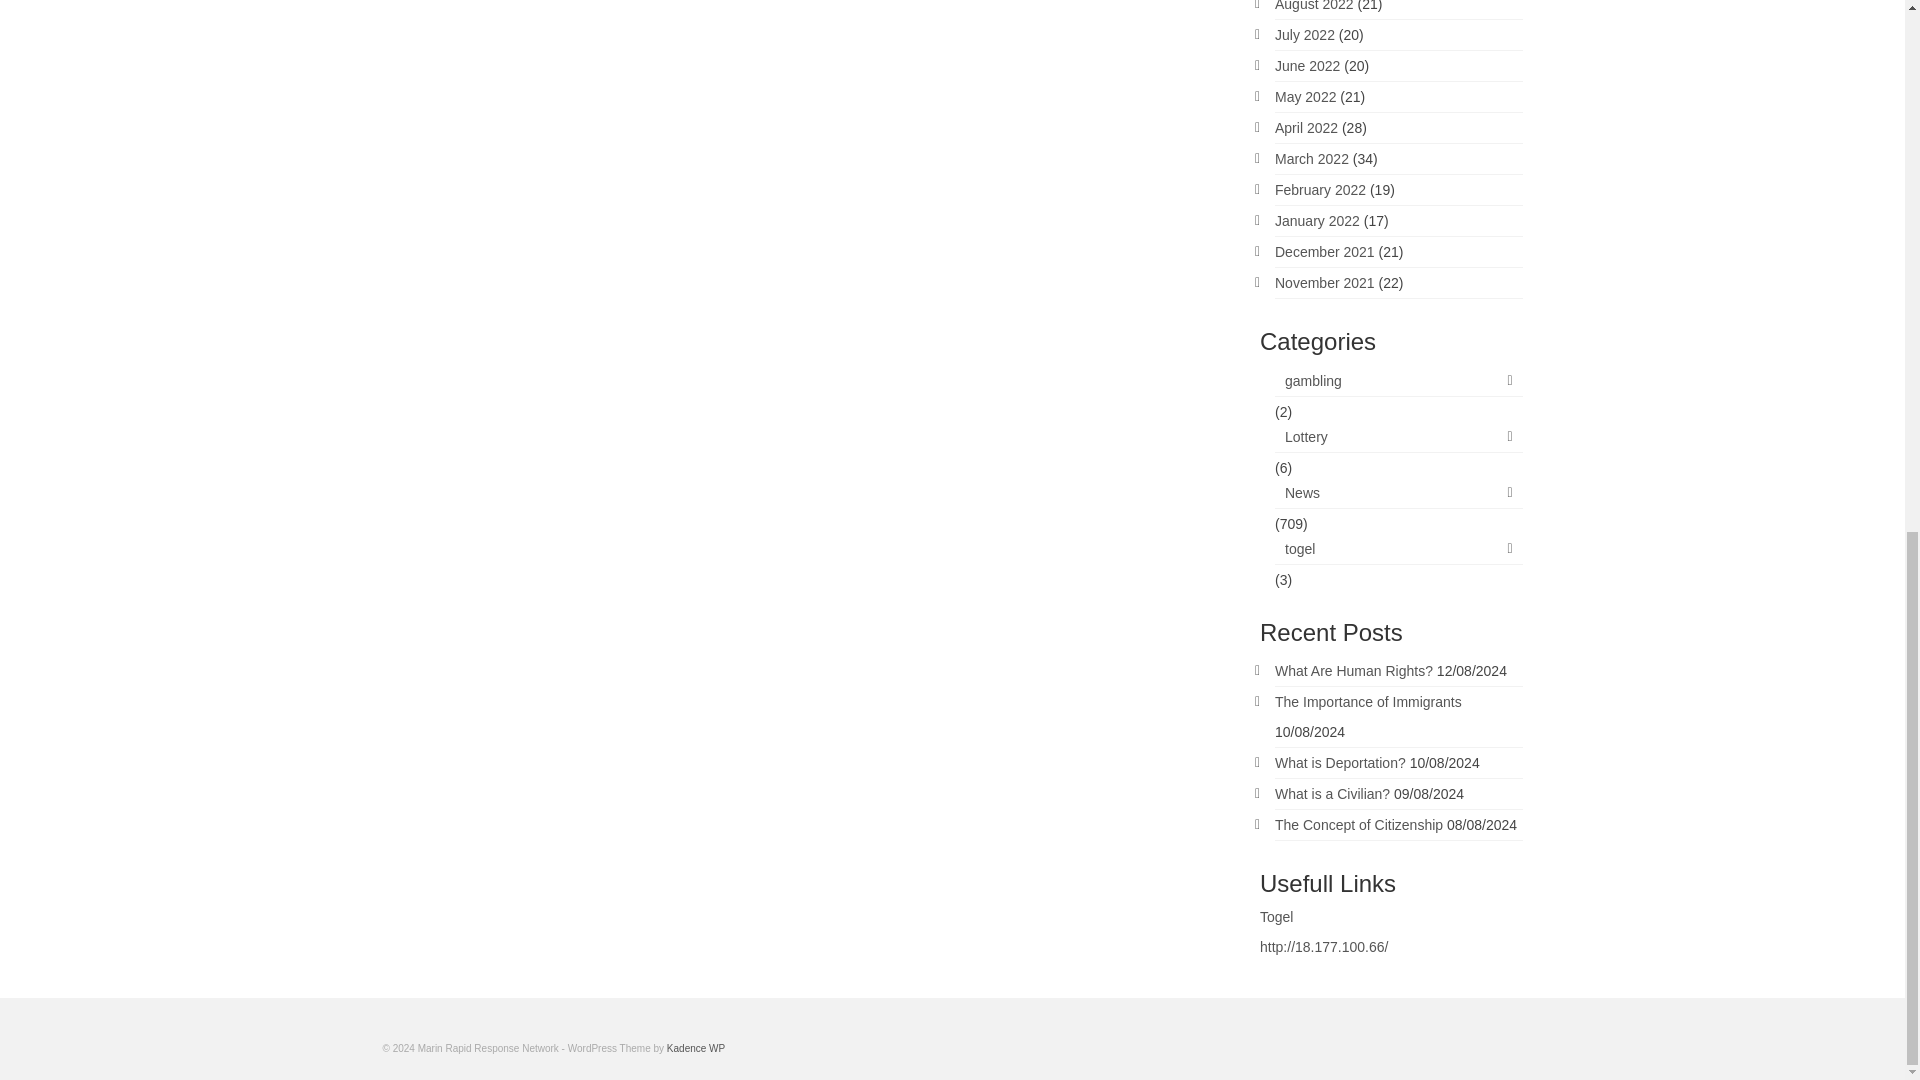 This screenshot has height=1080, width=1920. Describe the element at coordinates (1312, 159) in the screenshot. I see `March 2022` at that location.